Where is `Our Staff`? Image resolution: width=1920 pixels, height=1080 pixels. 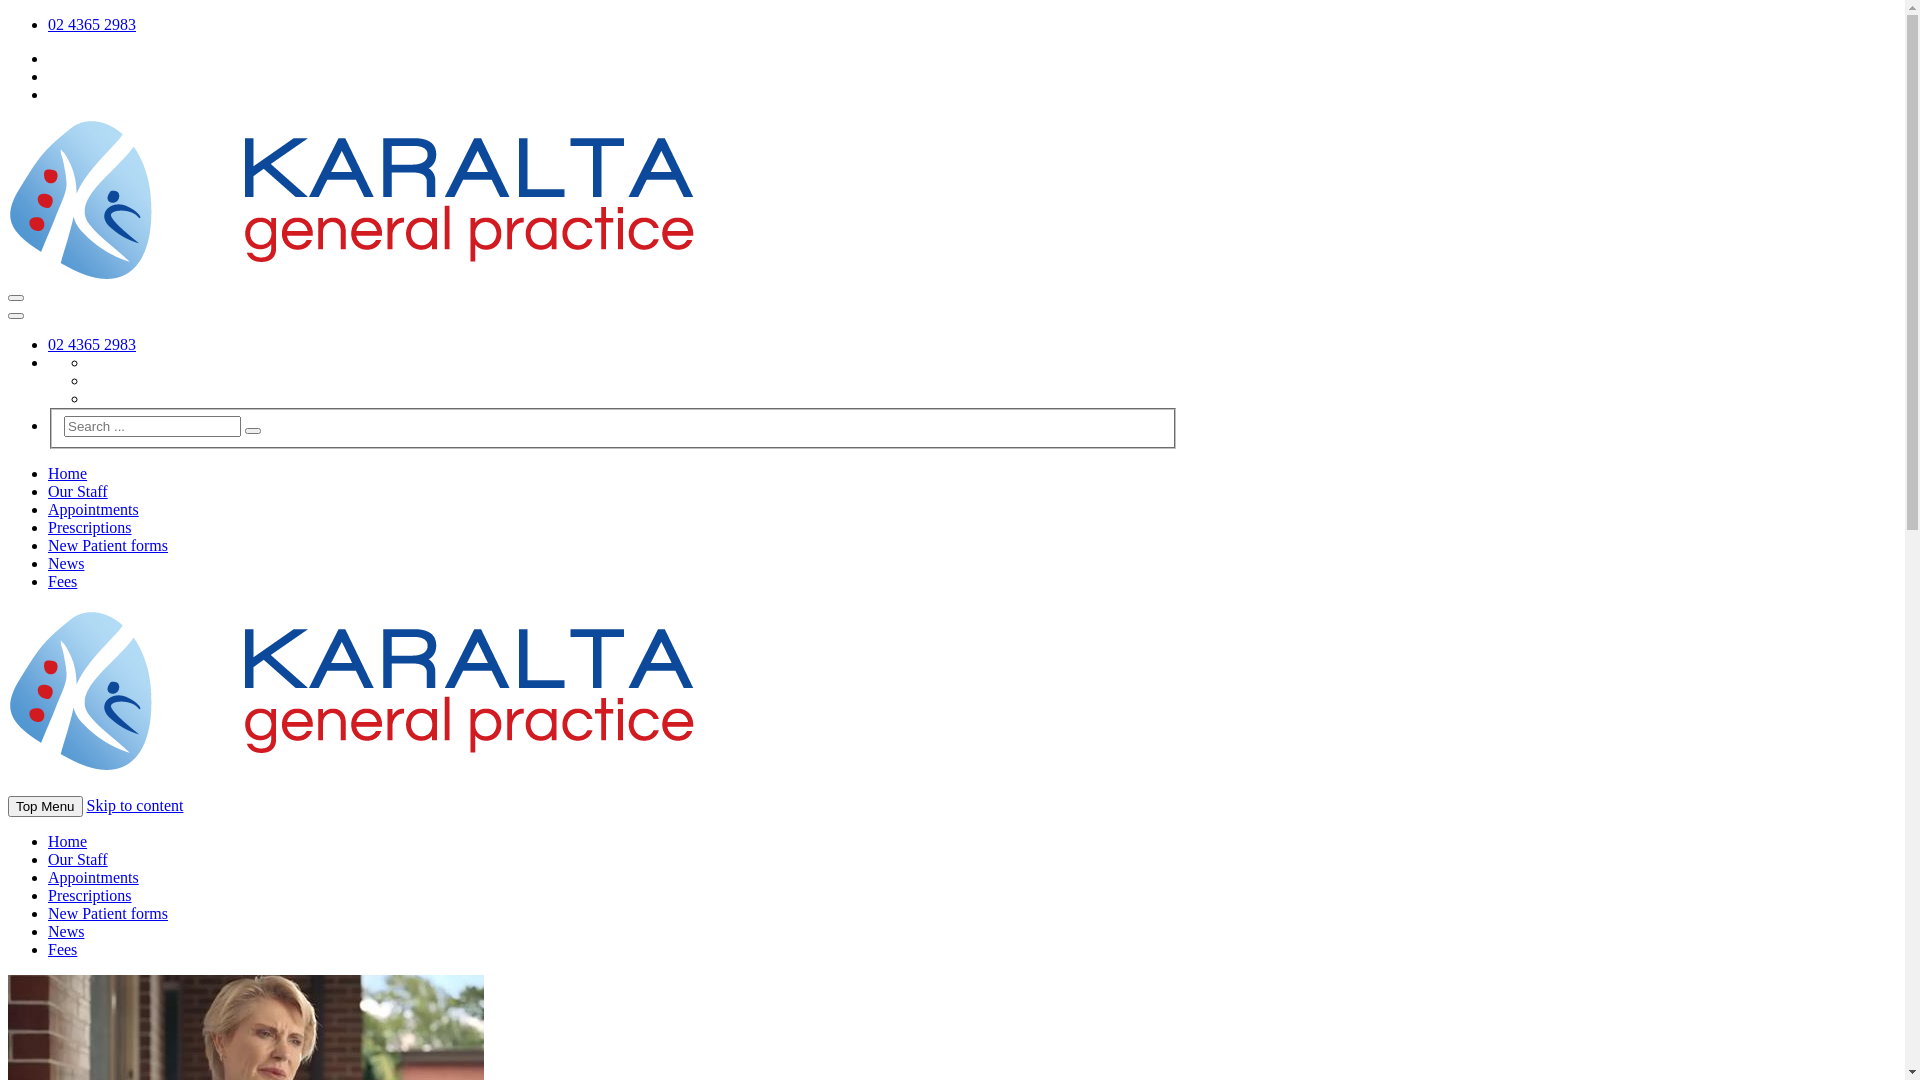
Our Staff is located at coordinates (78, 492).